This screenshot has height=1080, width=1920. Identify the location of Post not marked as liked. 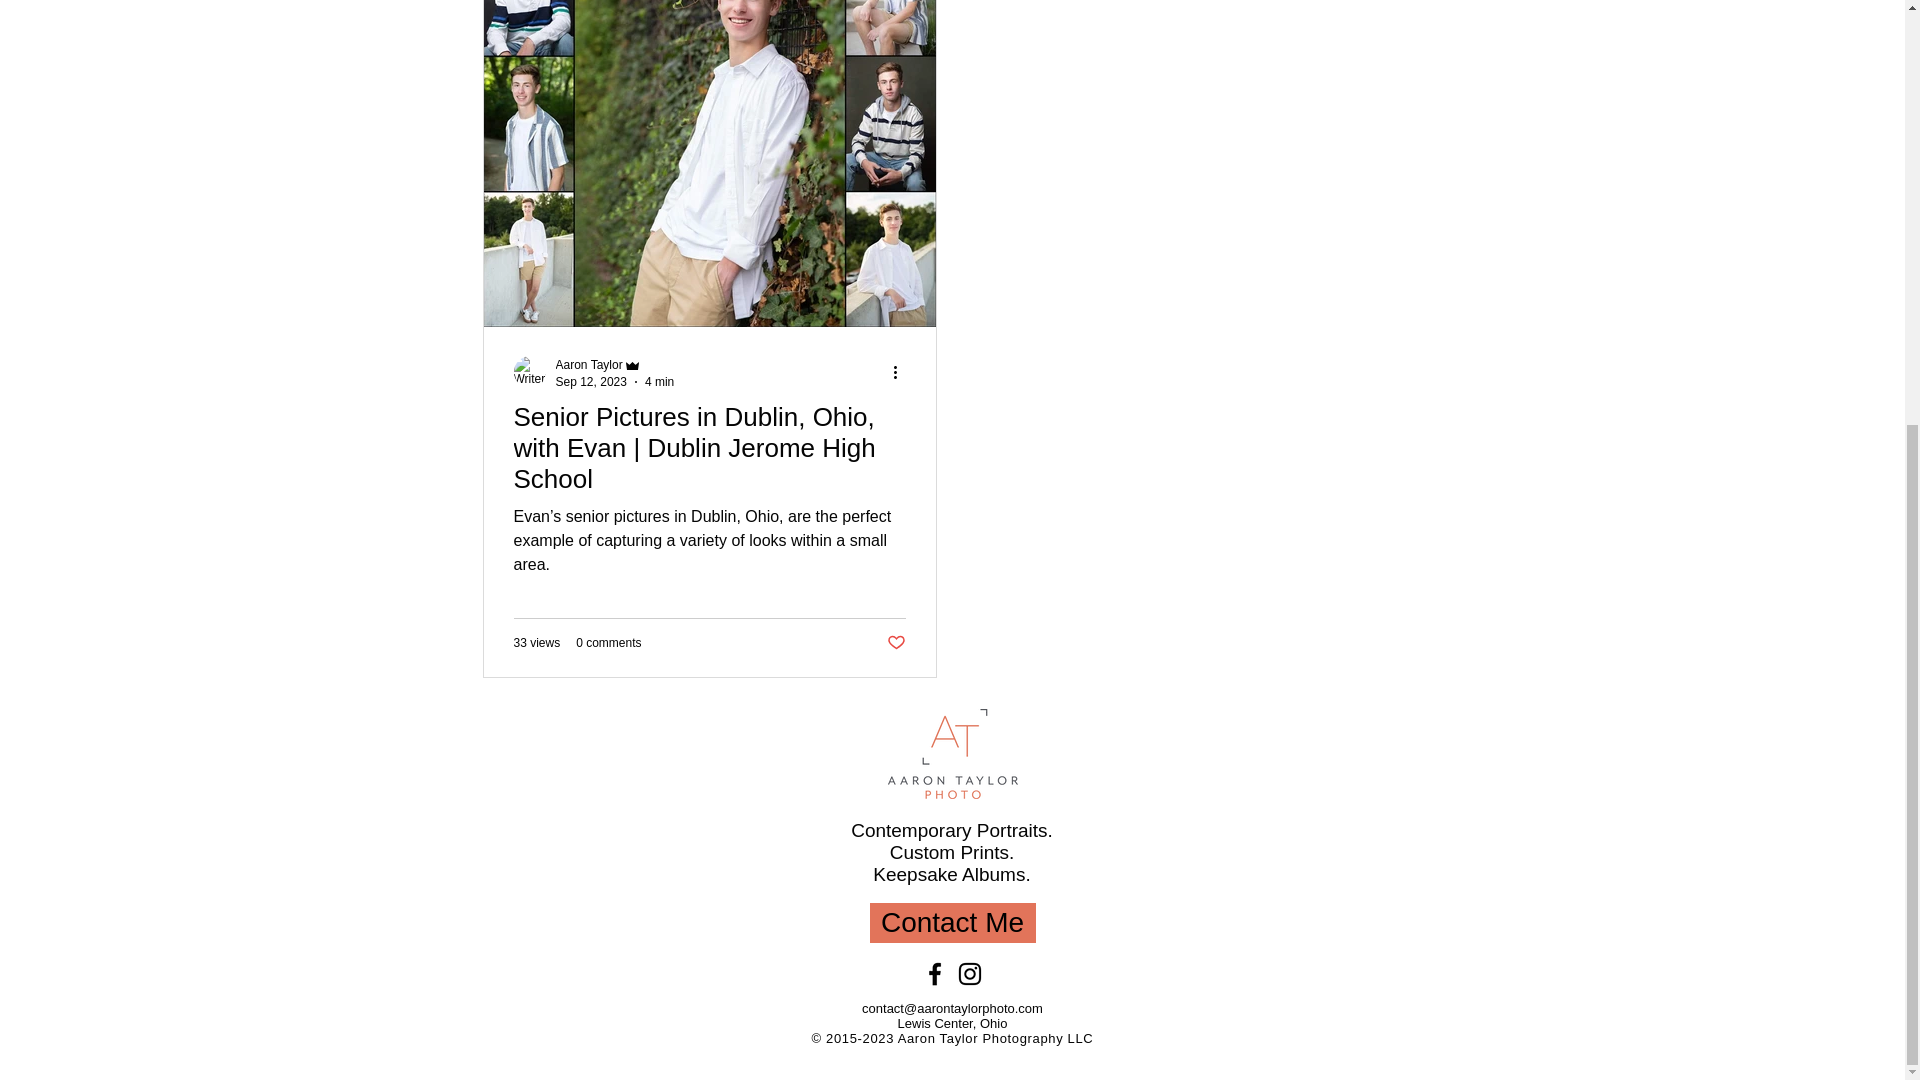
(894, 642).